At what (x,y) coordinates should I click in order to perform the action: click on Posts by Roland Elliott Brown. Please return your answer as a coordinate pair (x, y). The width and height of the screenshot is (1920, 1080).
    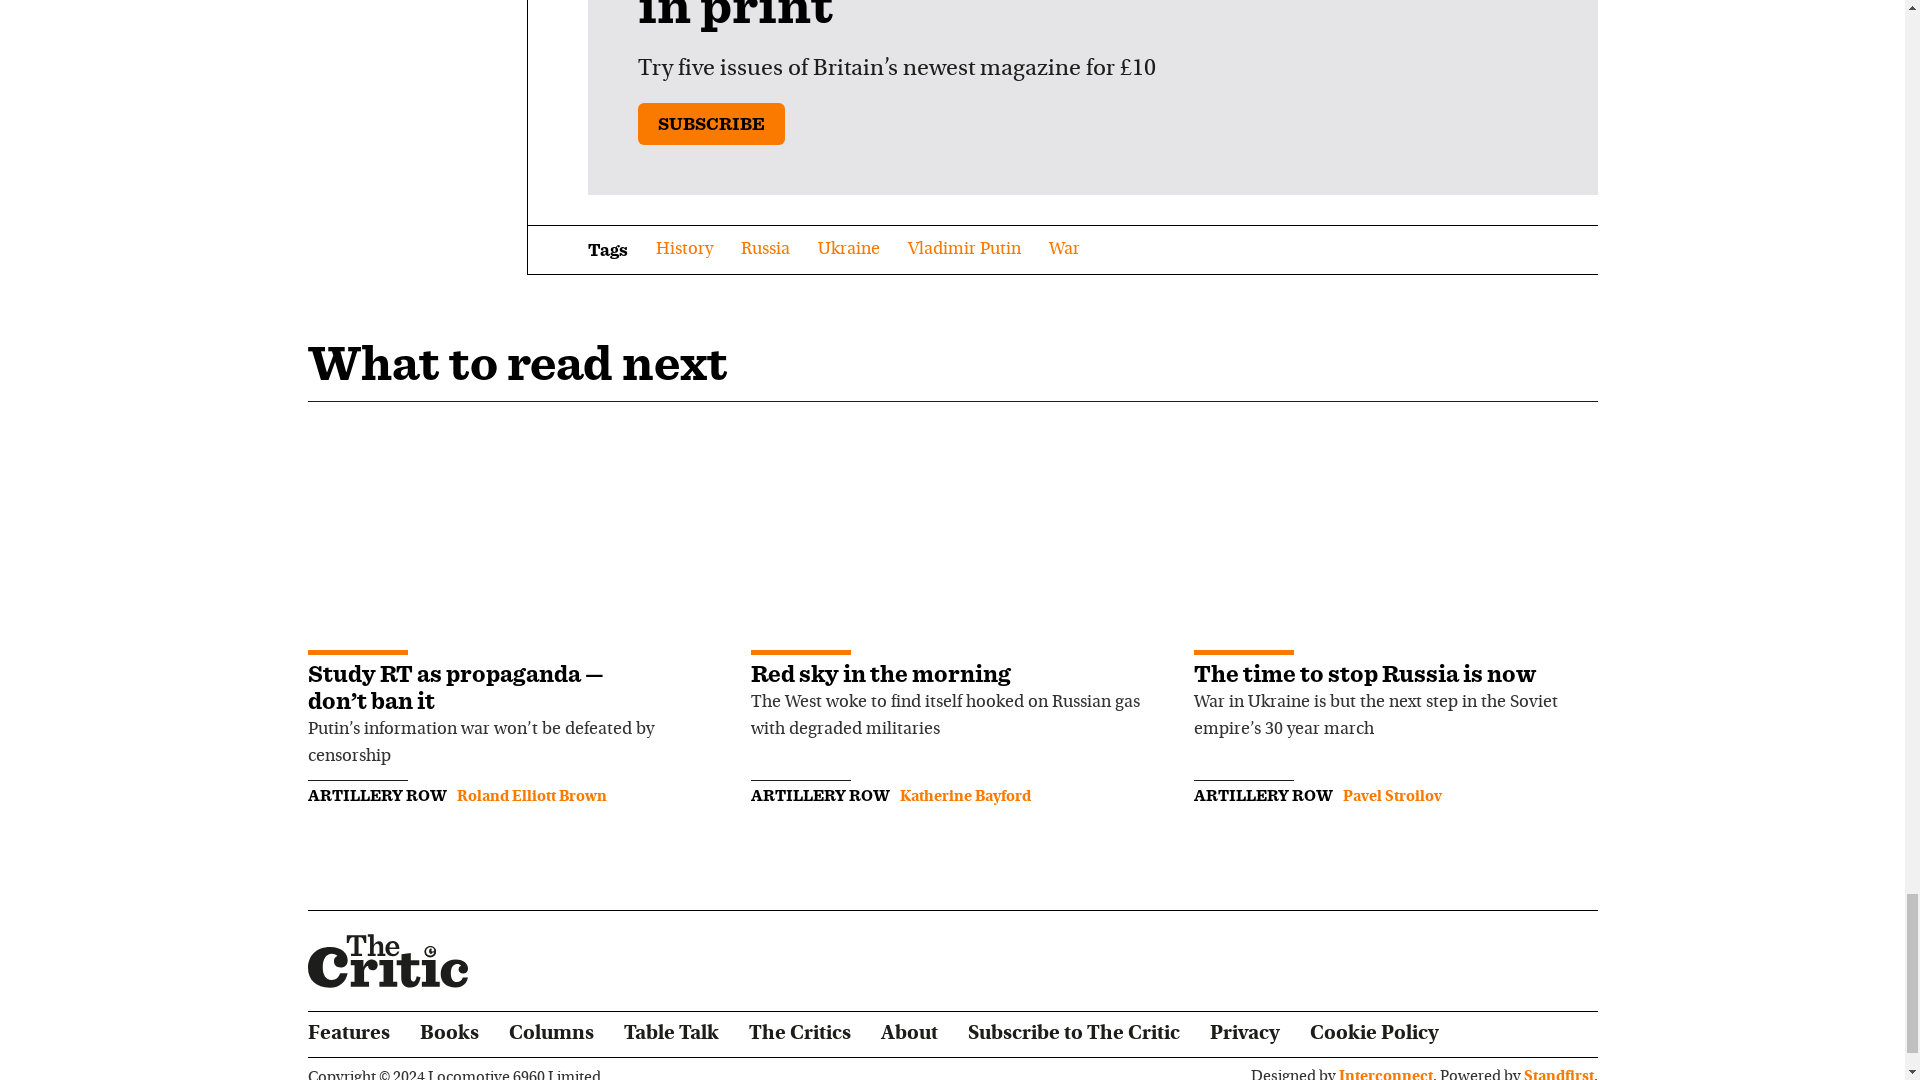
    Looking at the image, I should click on (531, 796).